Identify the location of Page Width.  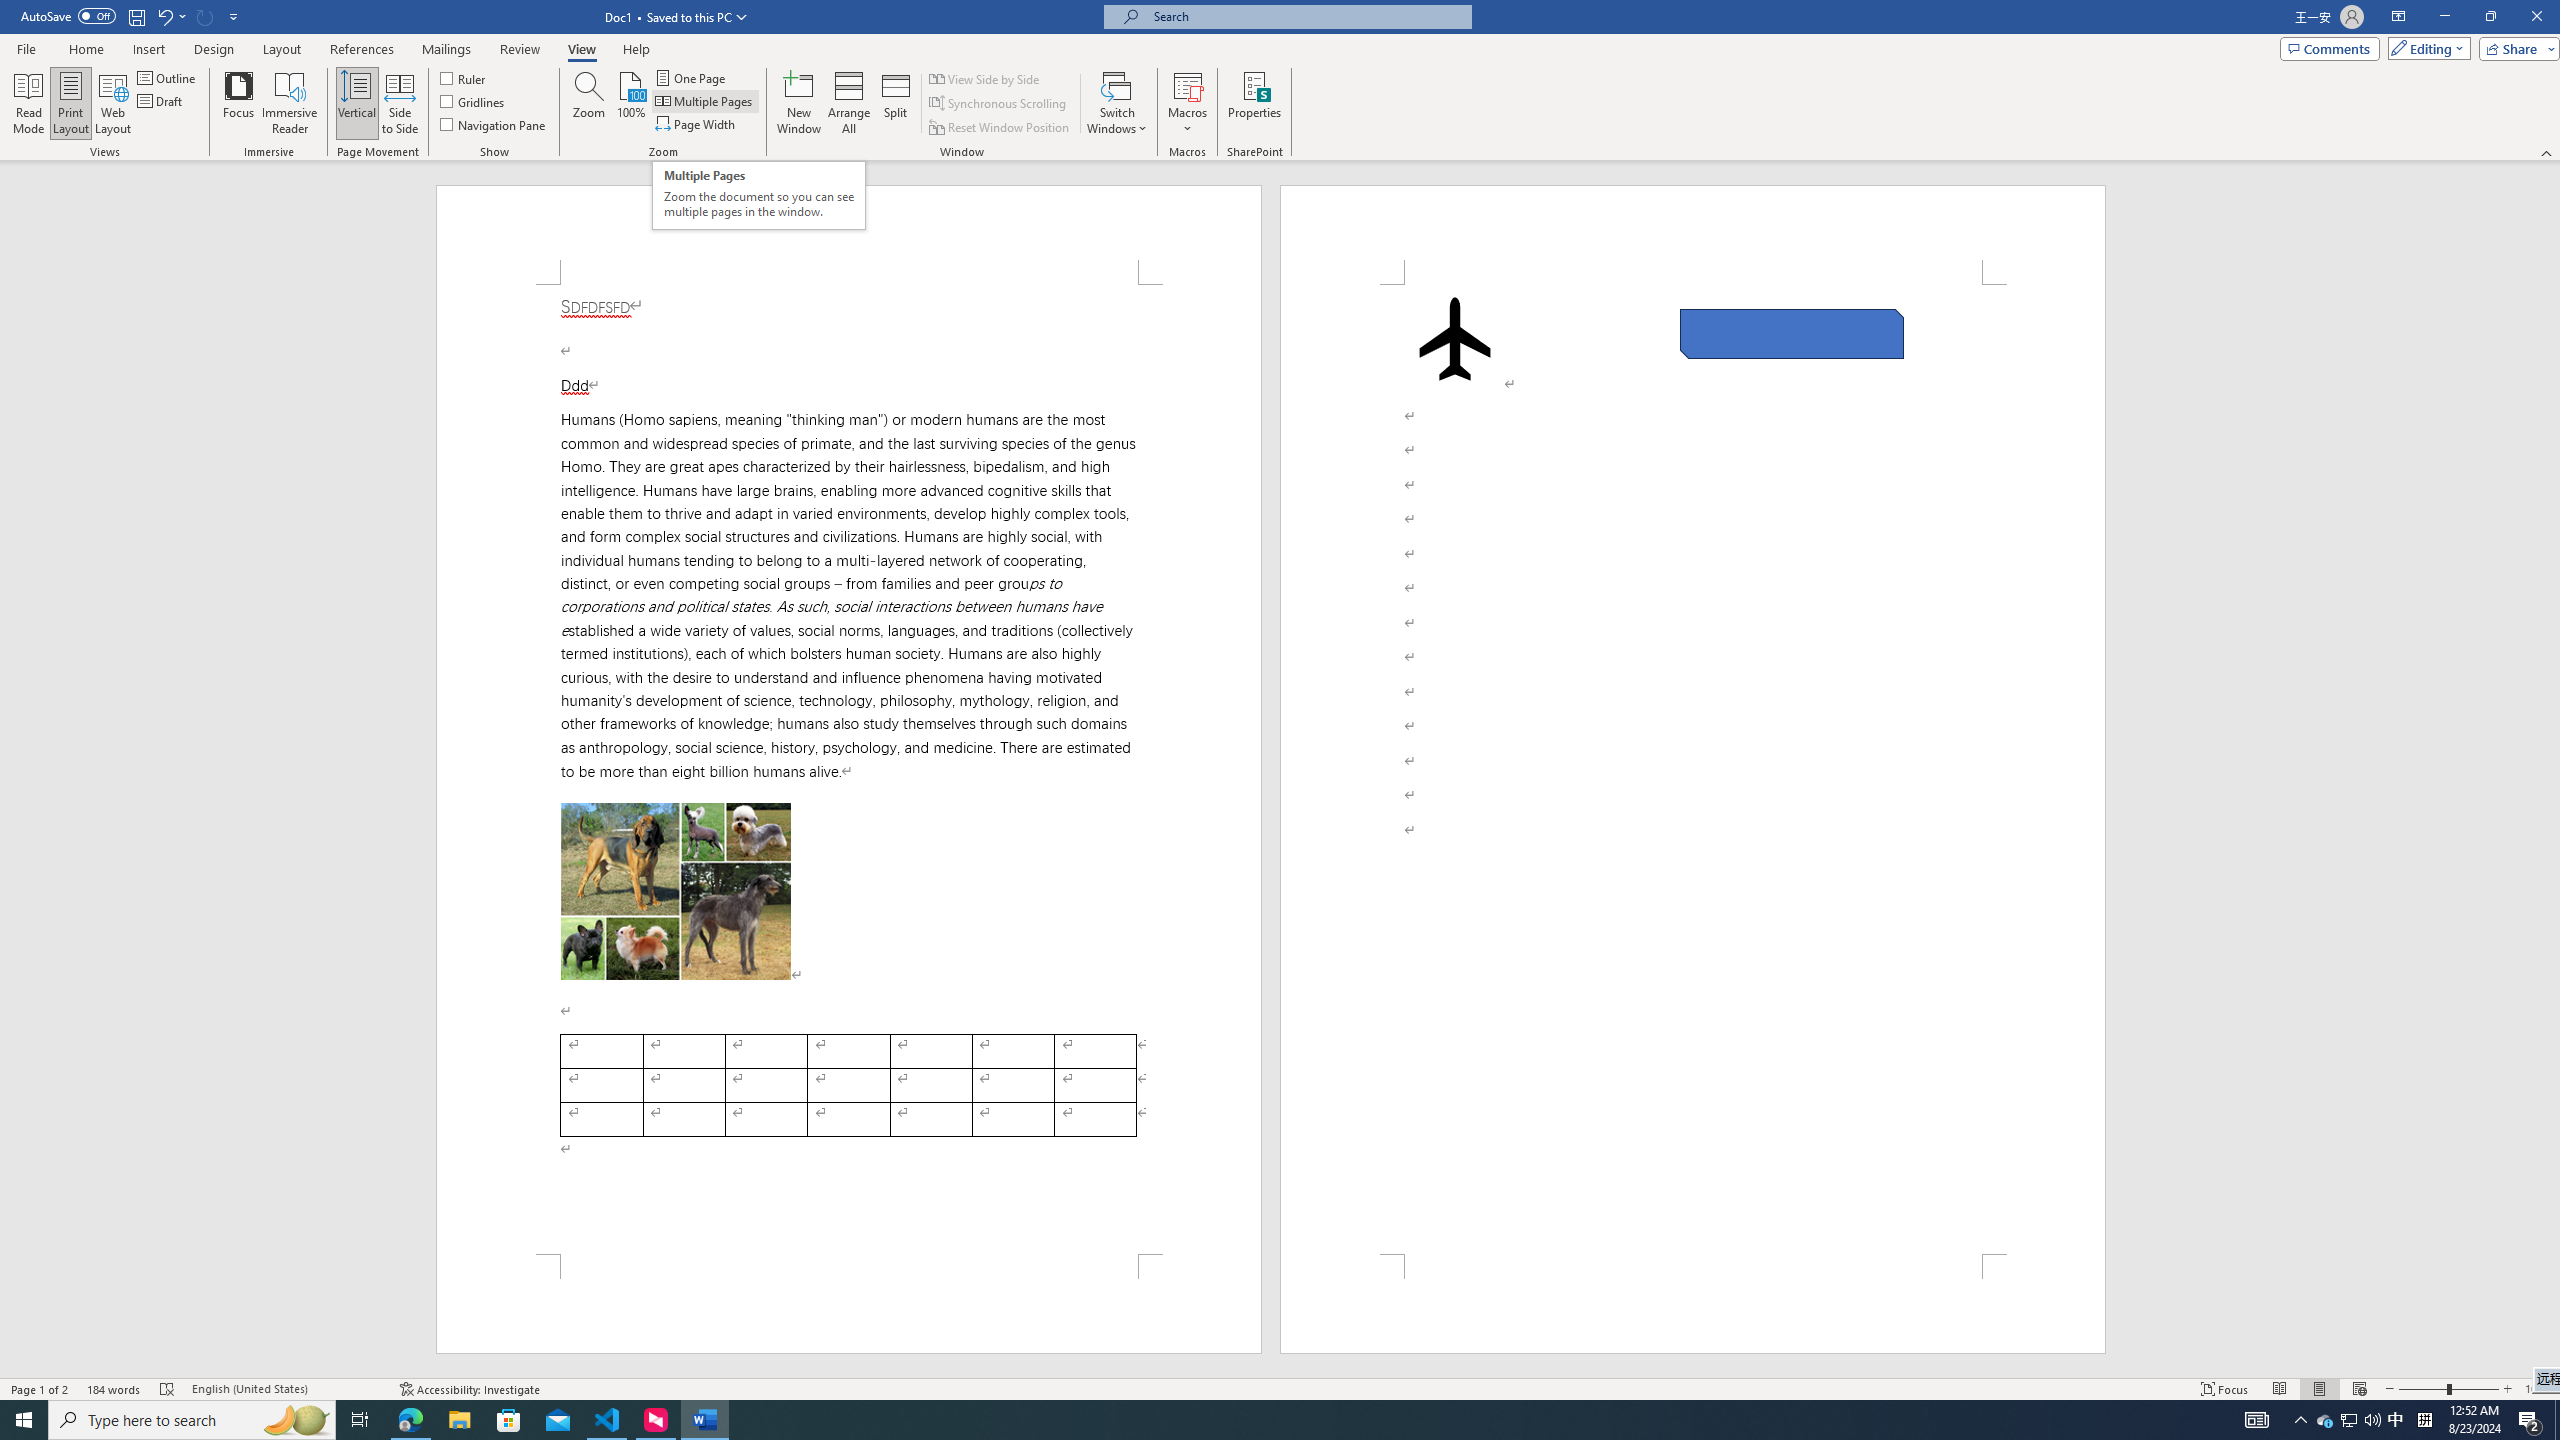
(697, 124).